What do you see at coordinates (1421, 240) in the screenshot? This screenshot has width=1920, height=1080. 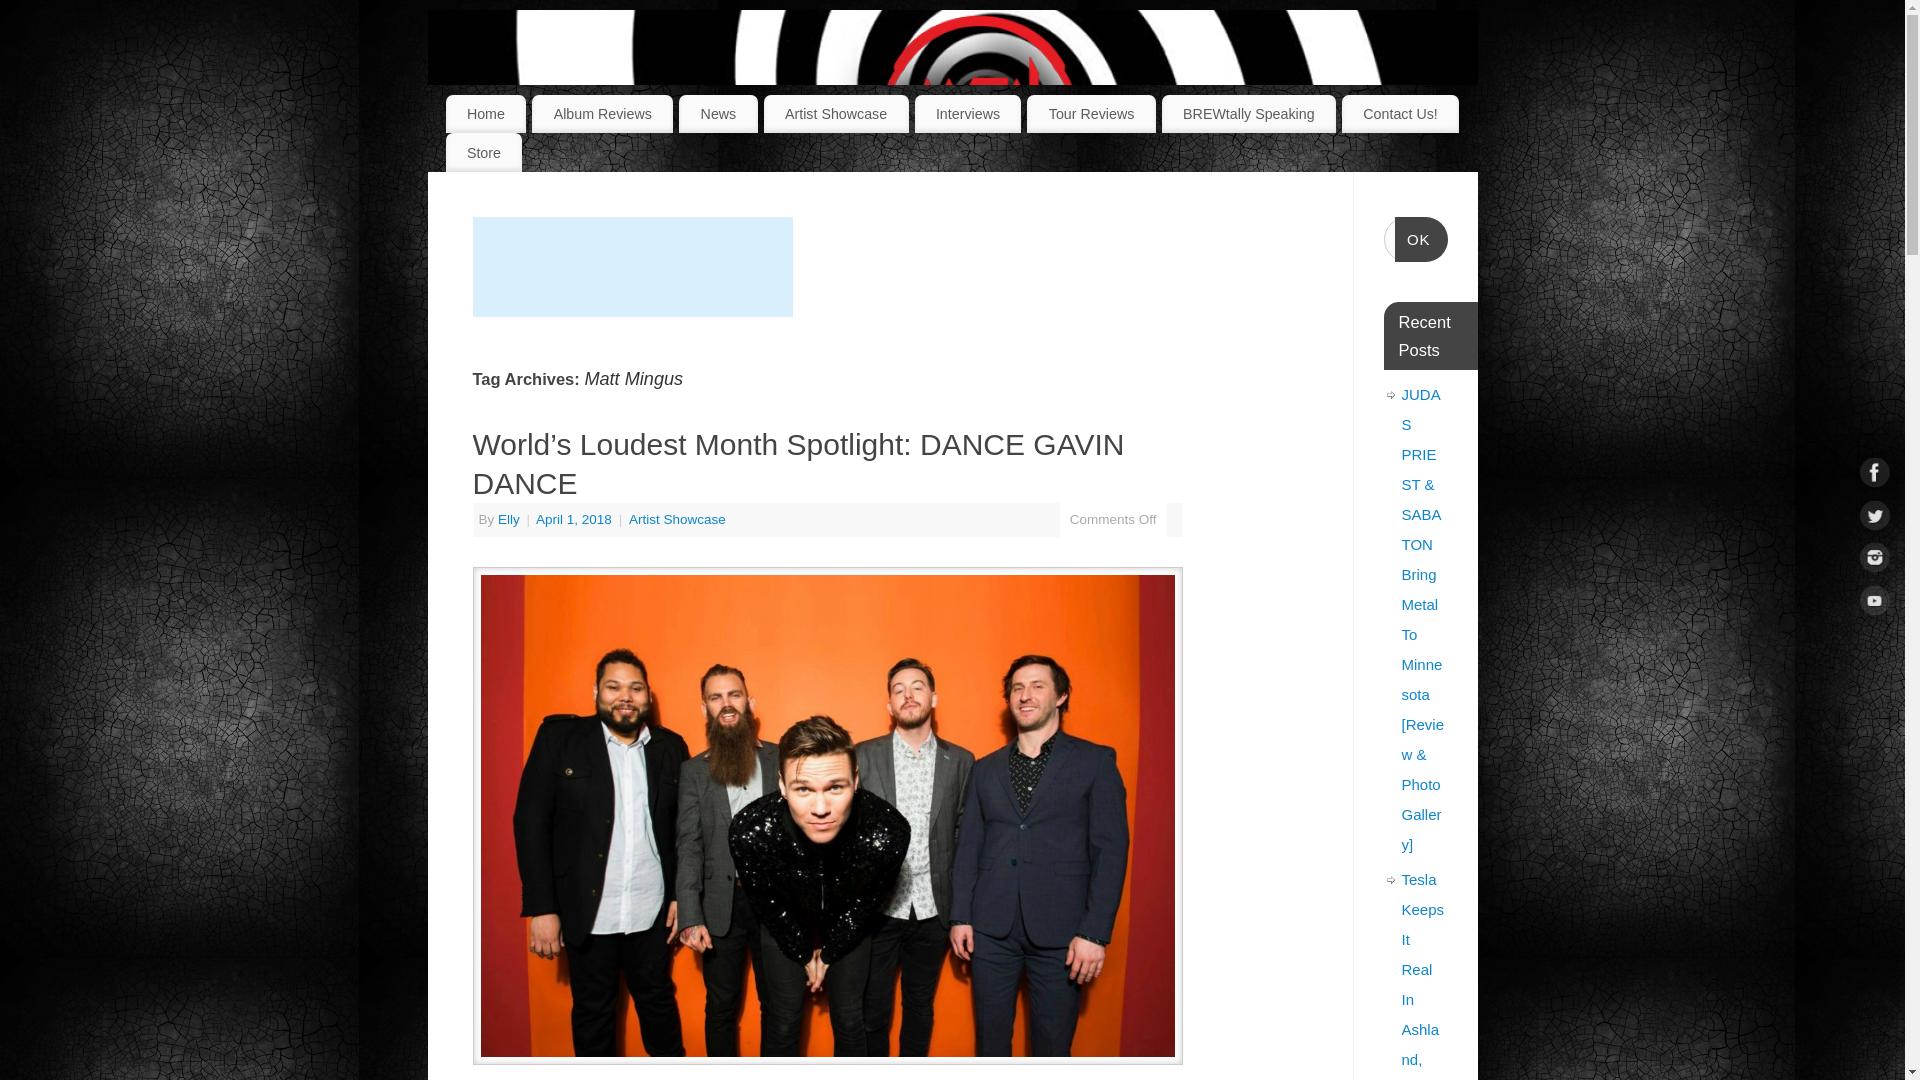 I see `OK` at bounding box center [1421, 240].